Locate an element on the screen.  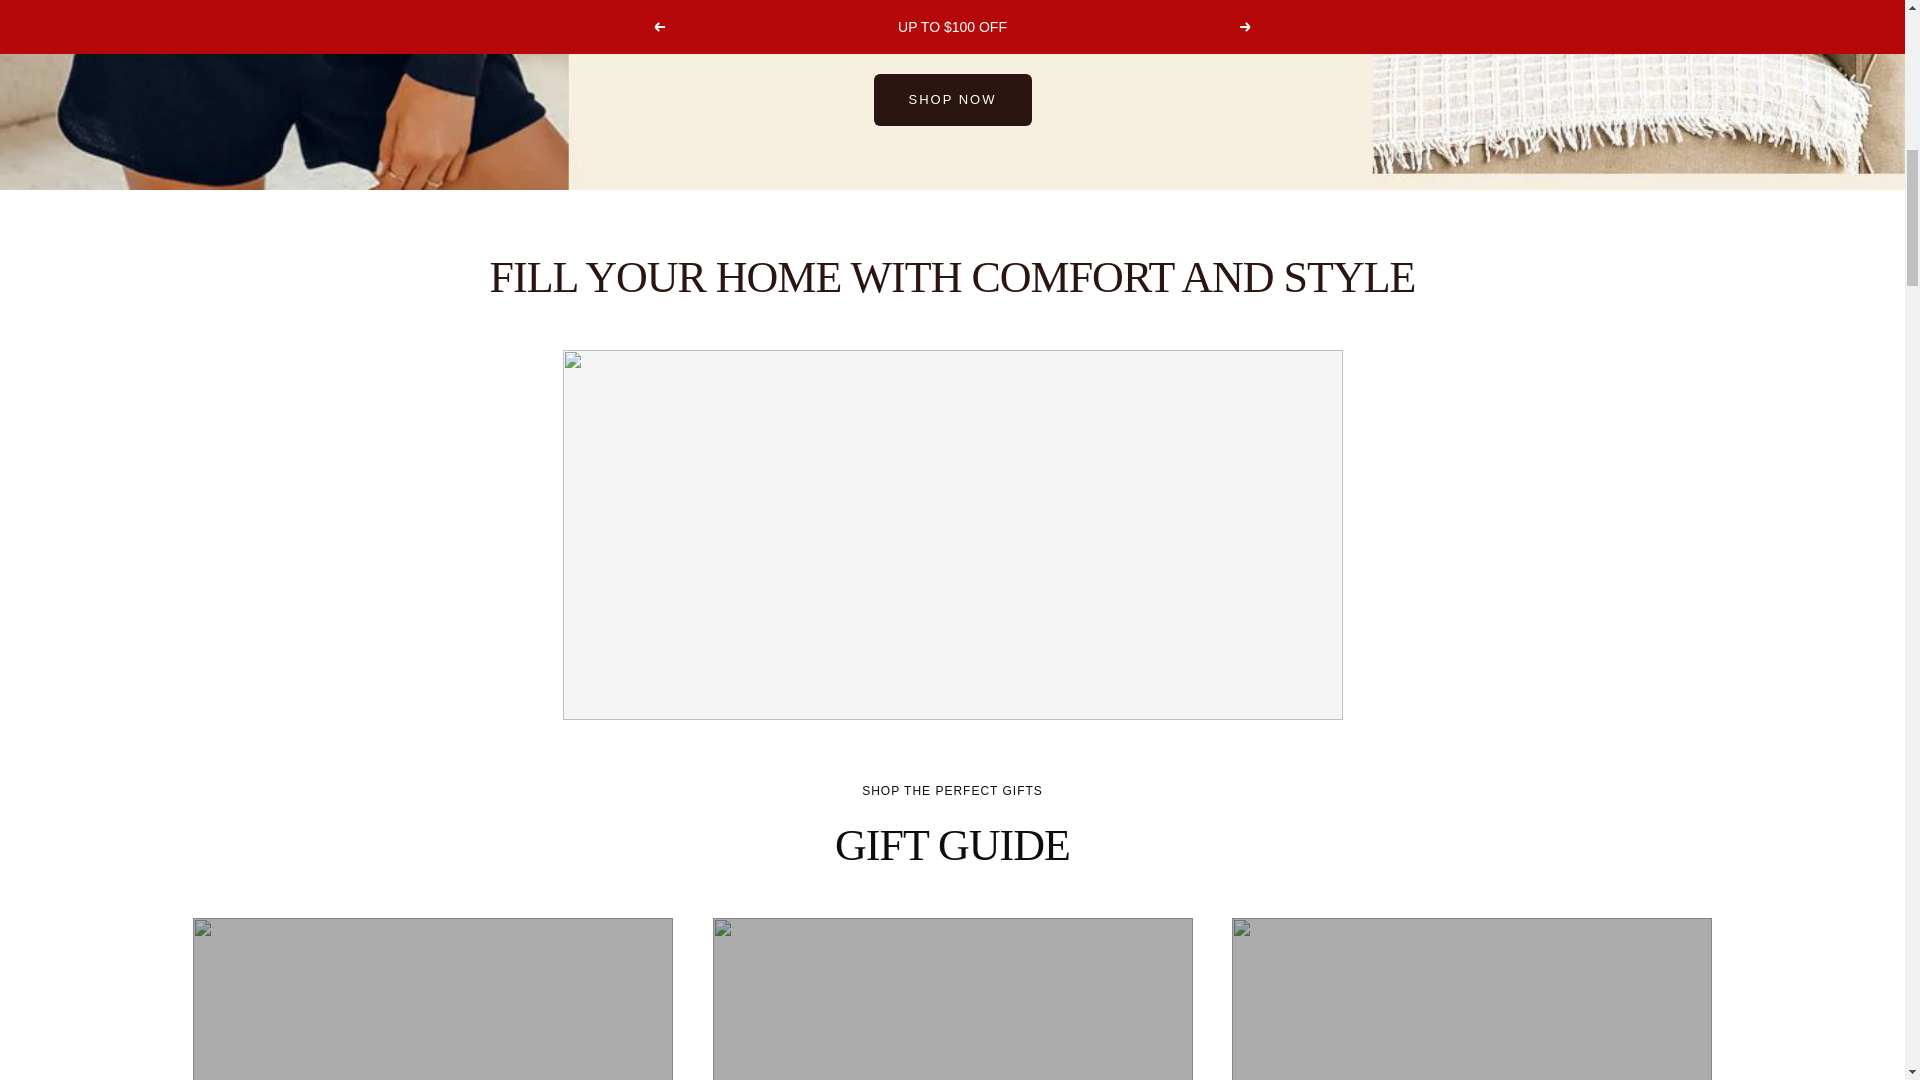
SHOP COLLECTION is located at coordinates (1472, 999).